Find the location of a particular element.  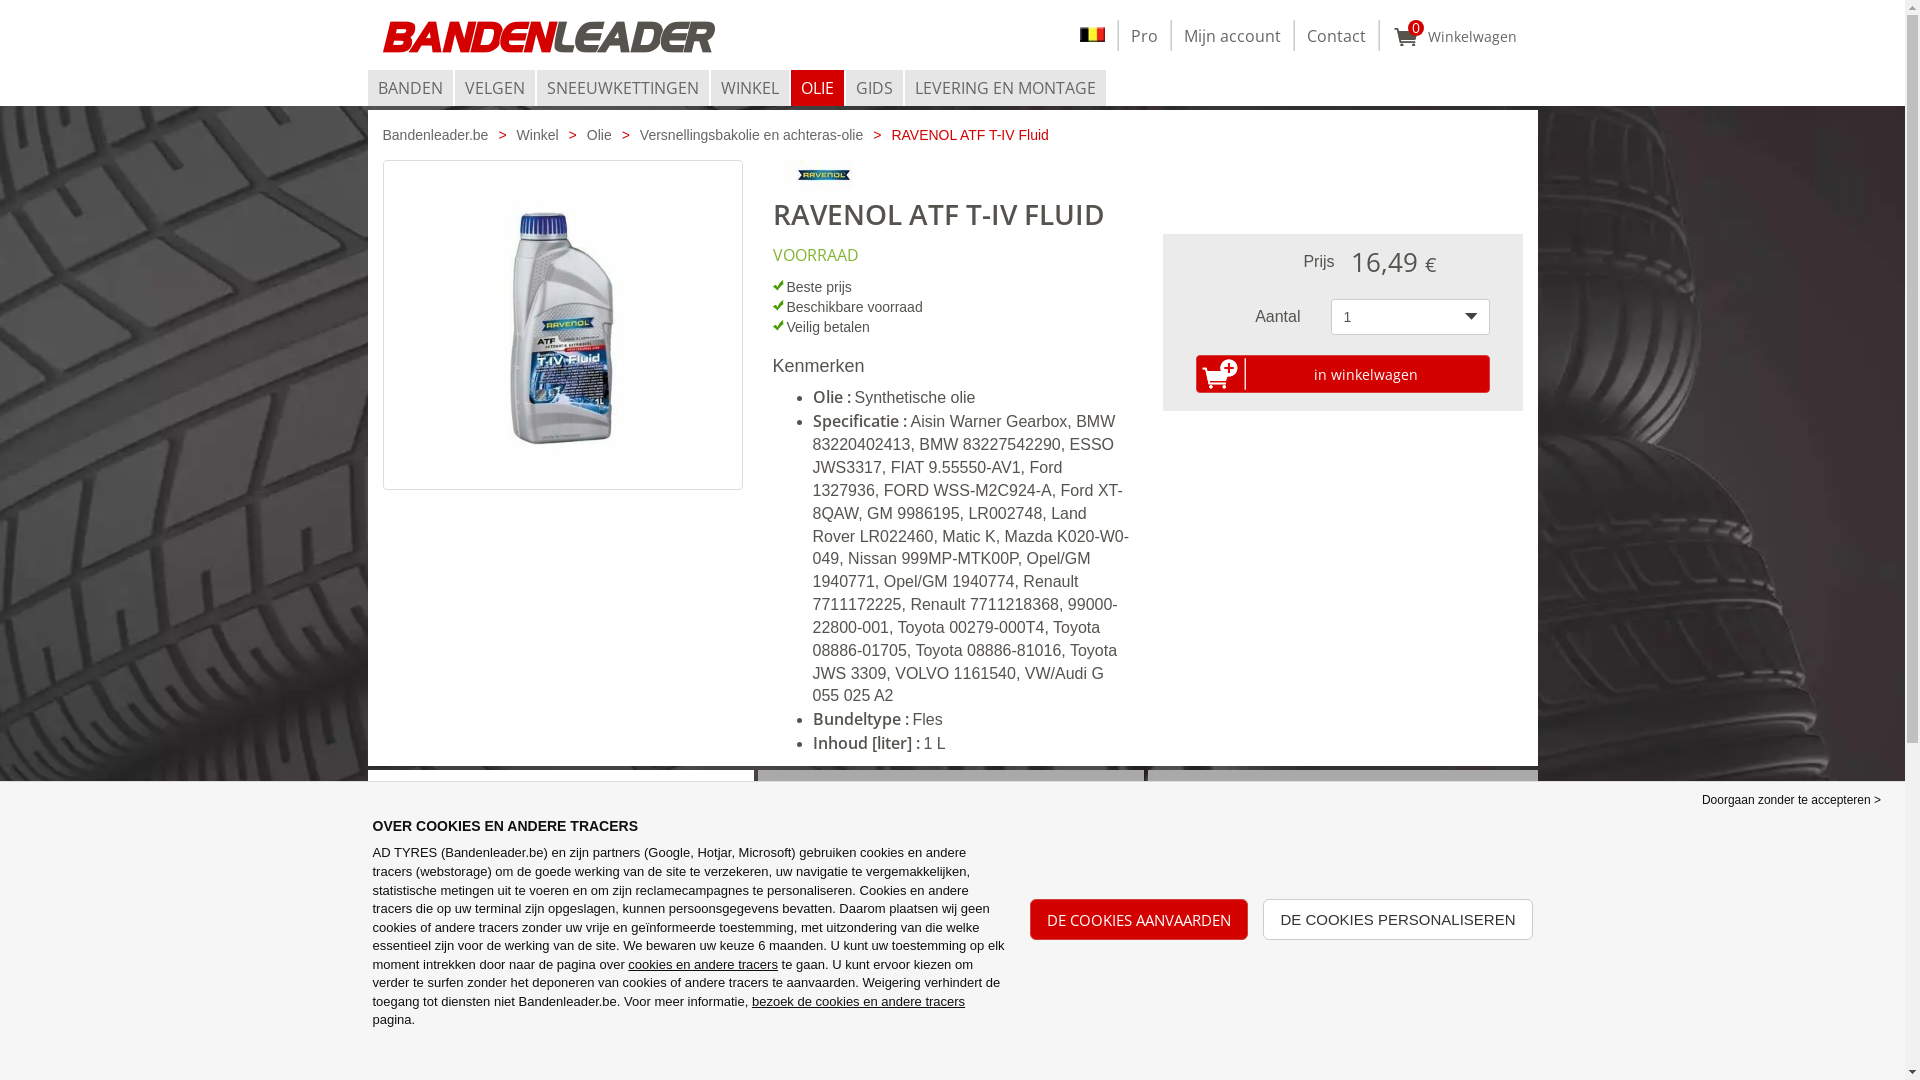

Versnellingsbakolie en achteras-olie is located at coordinates (752, 135).